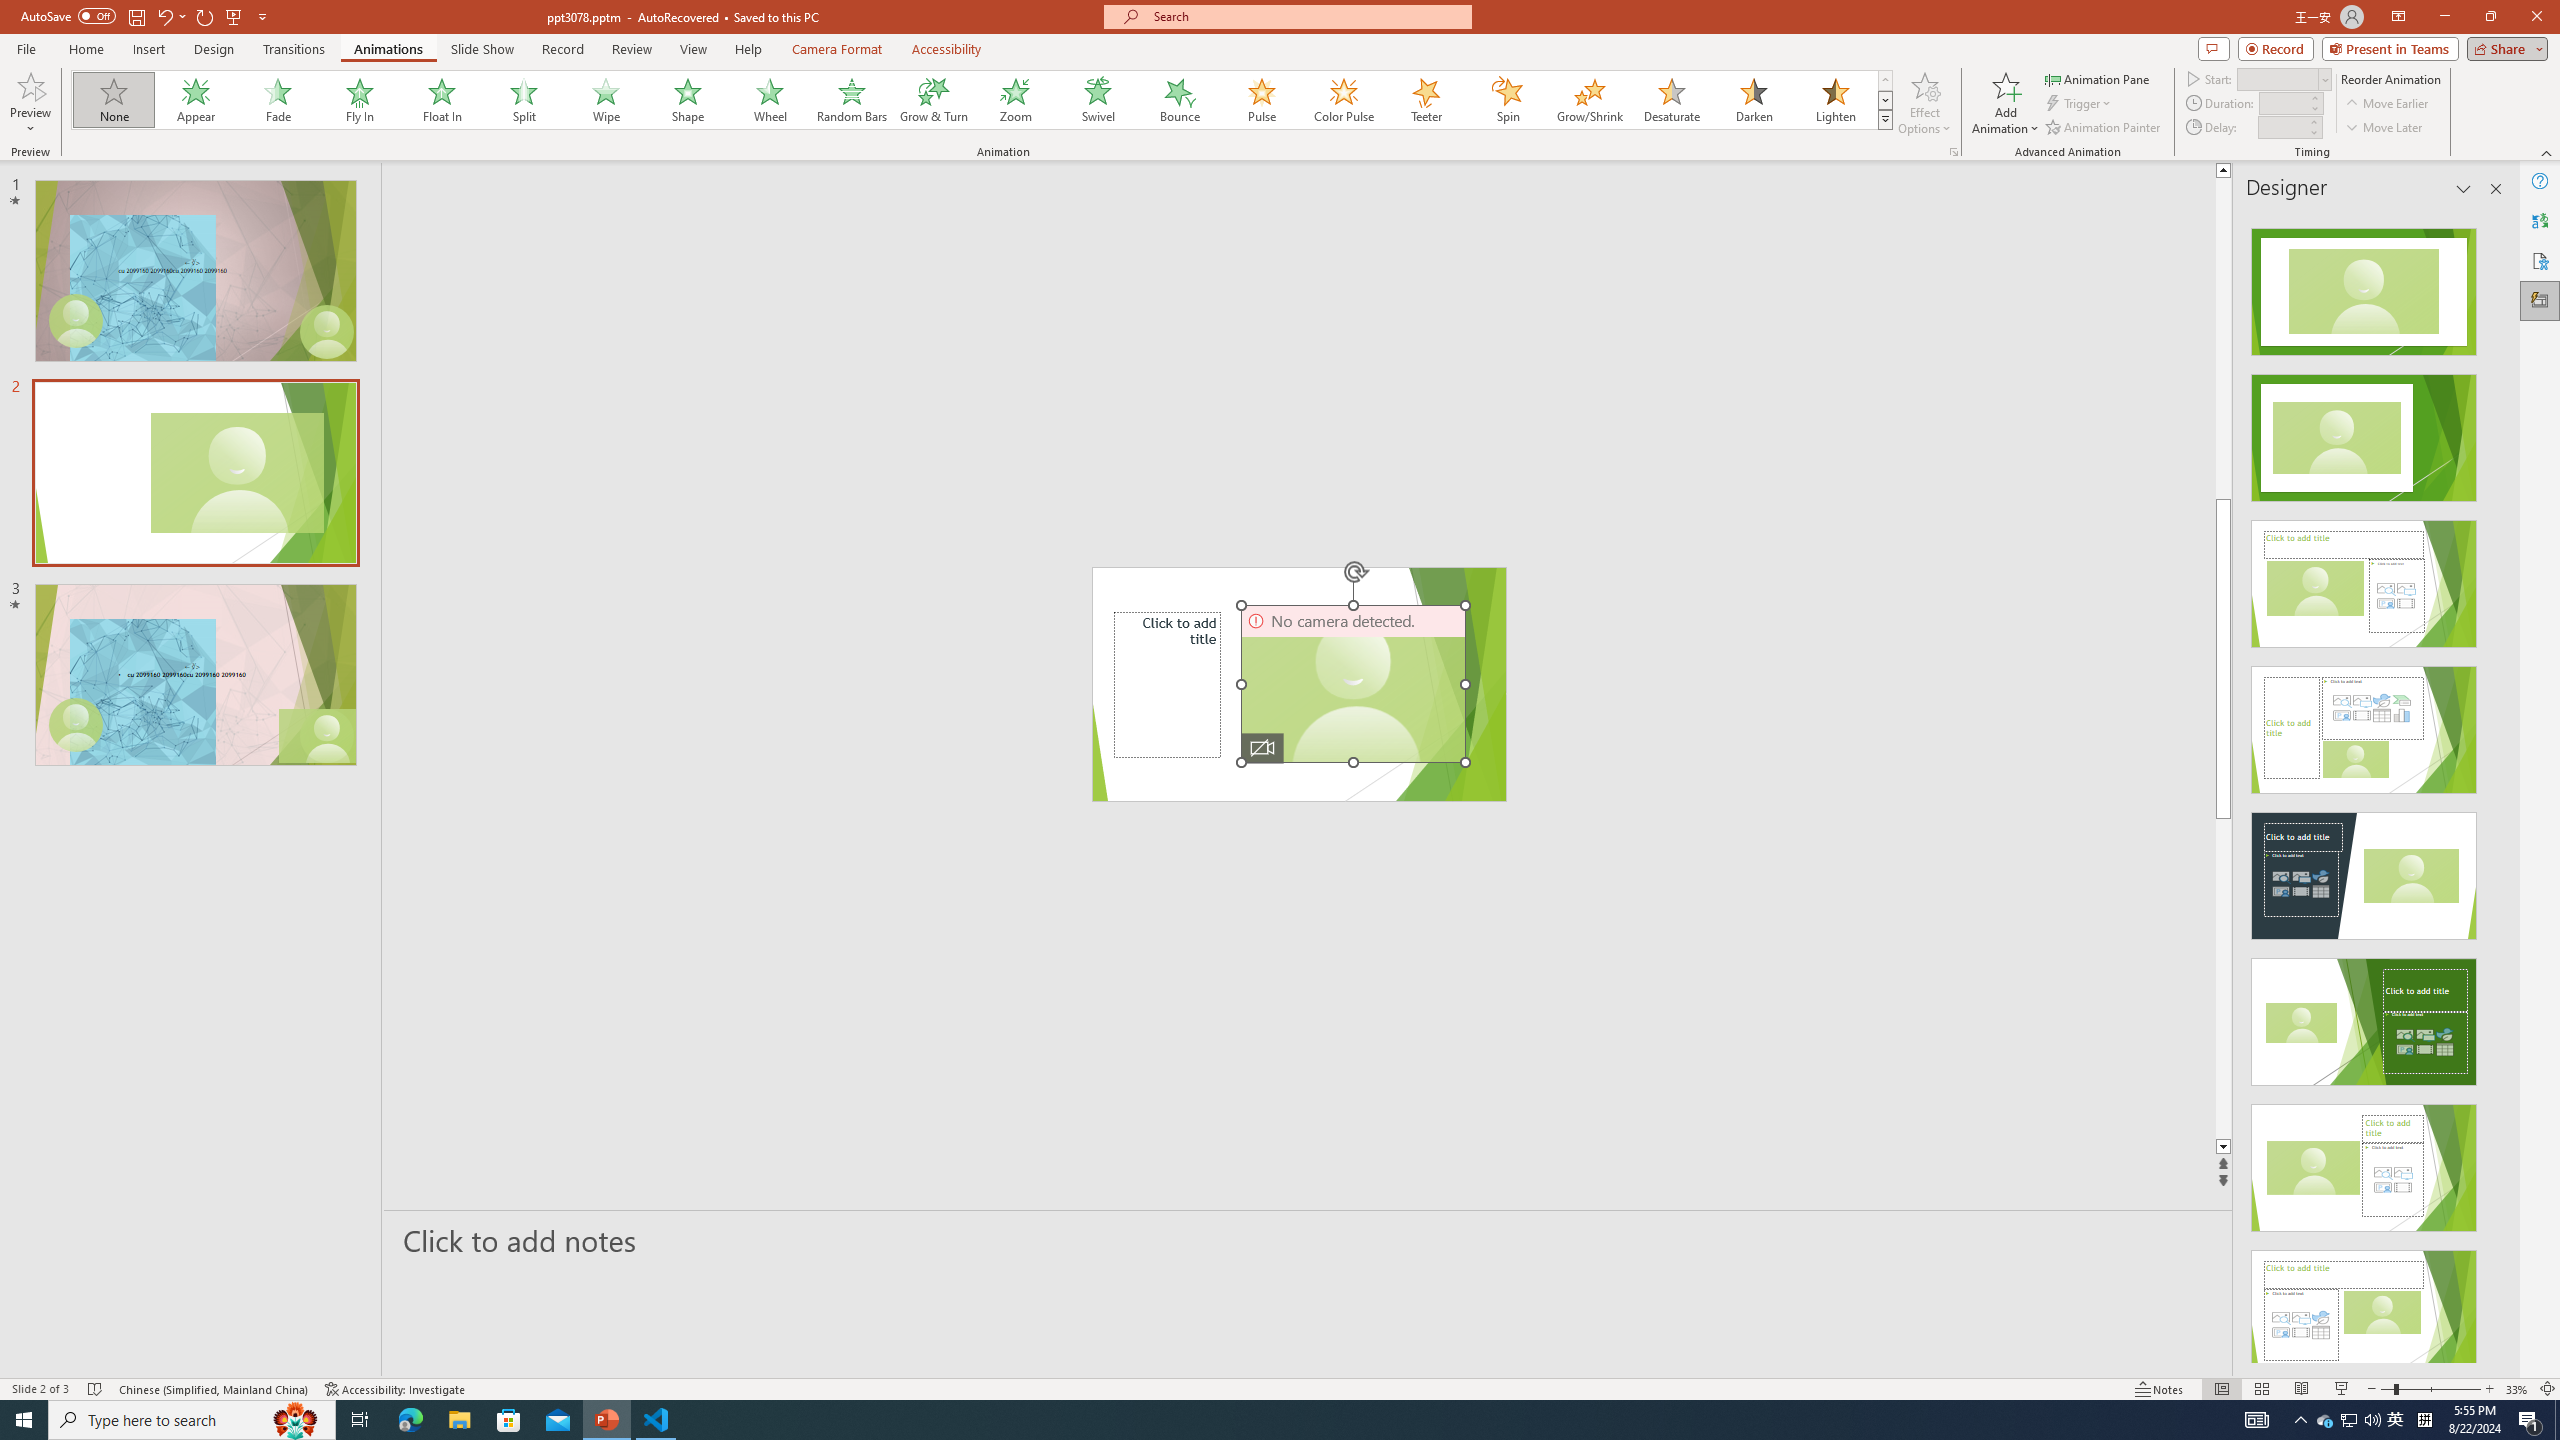  I want to click on Move Earlier, so click(2386, 104).